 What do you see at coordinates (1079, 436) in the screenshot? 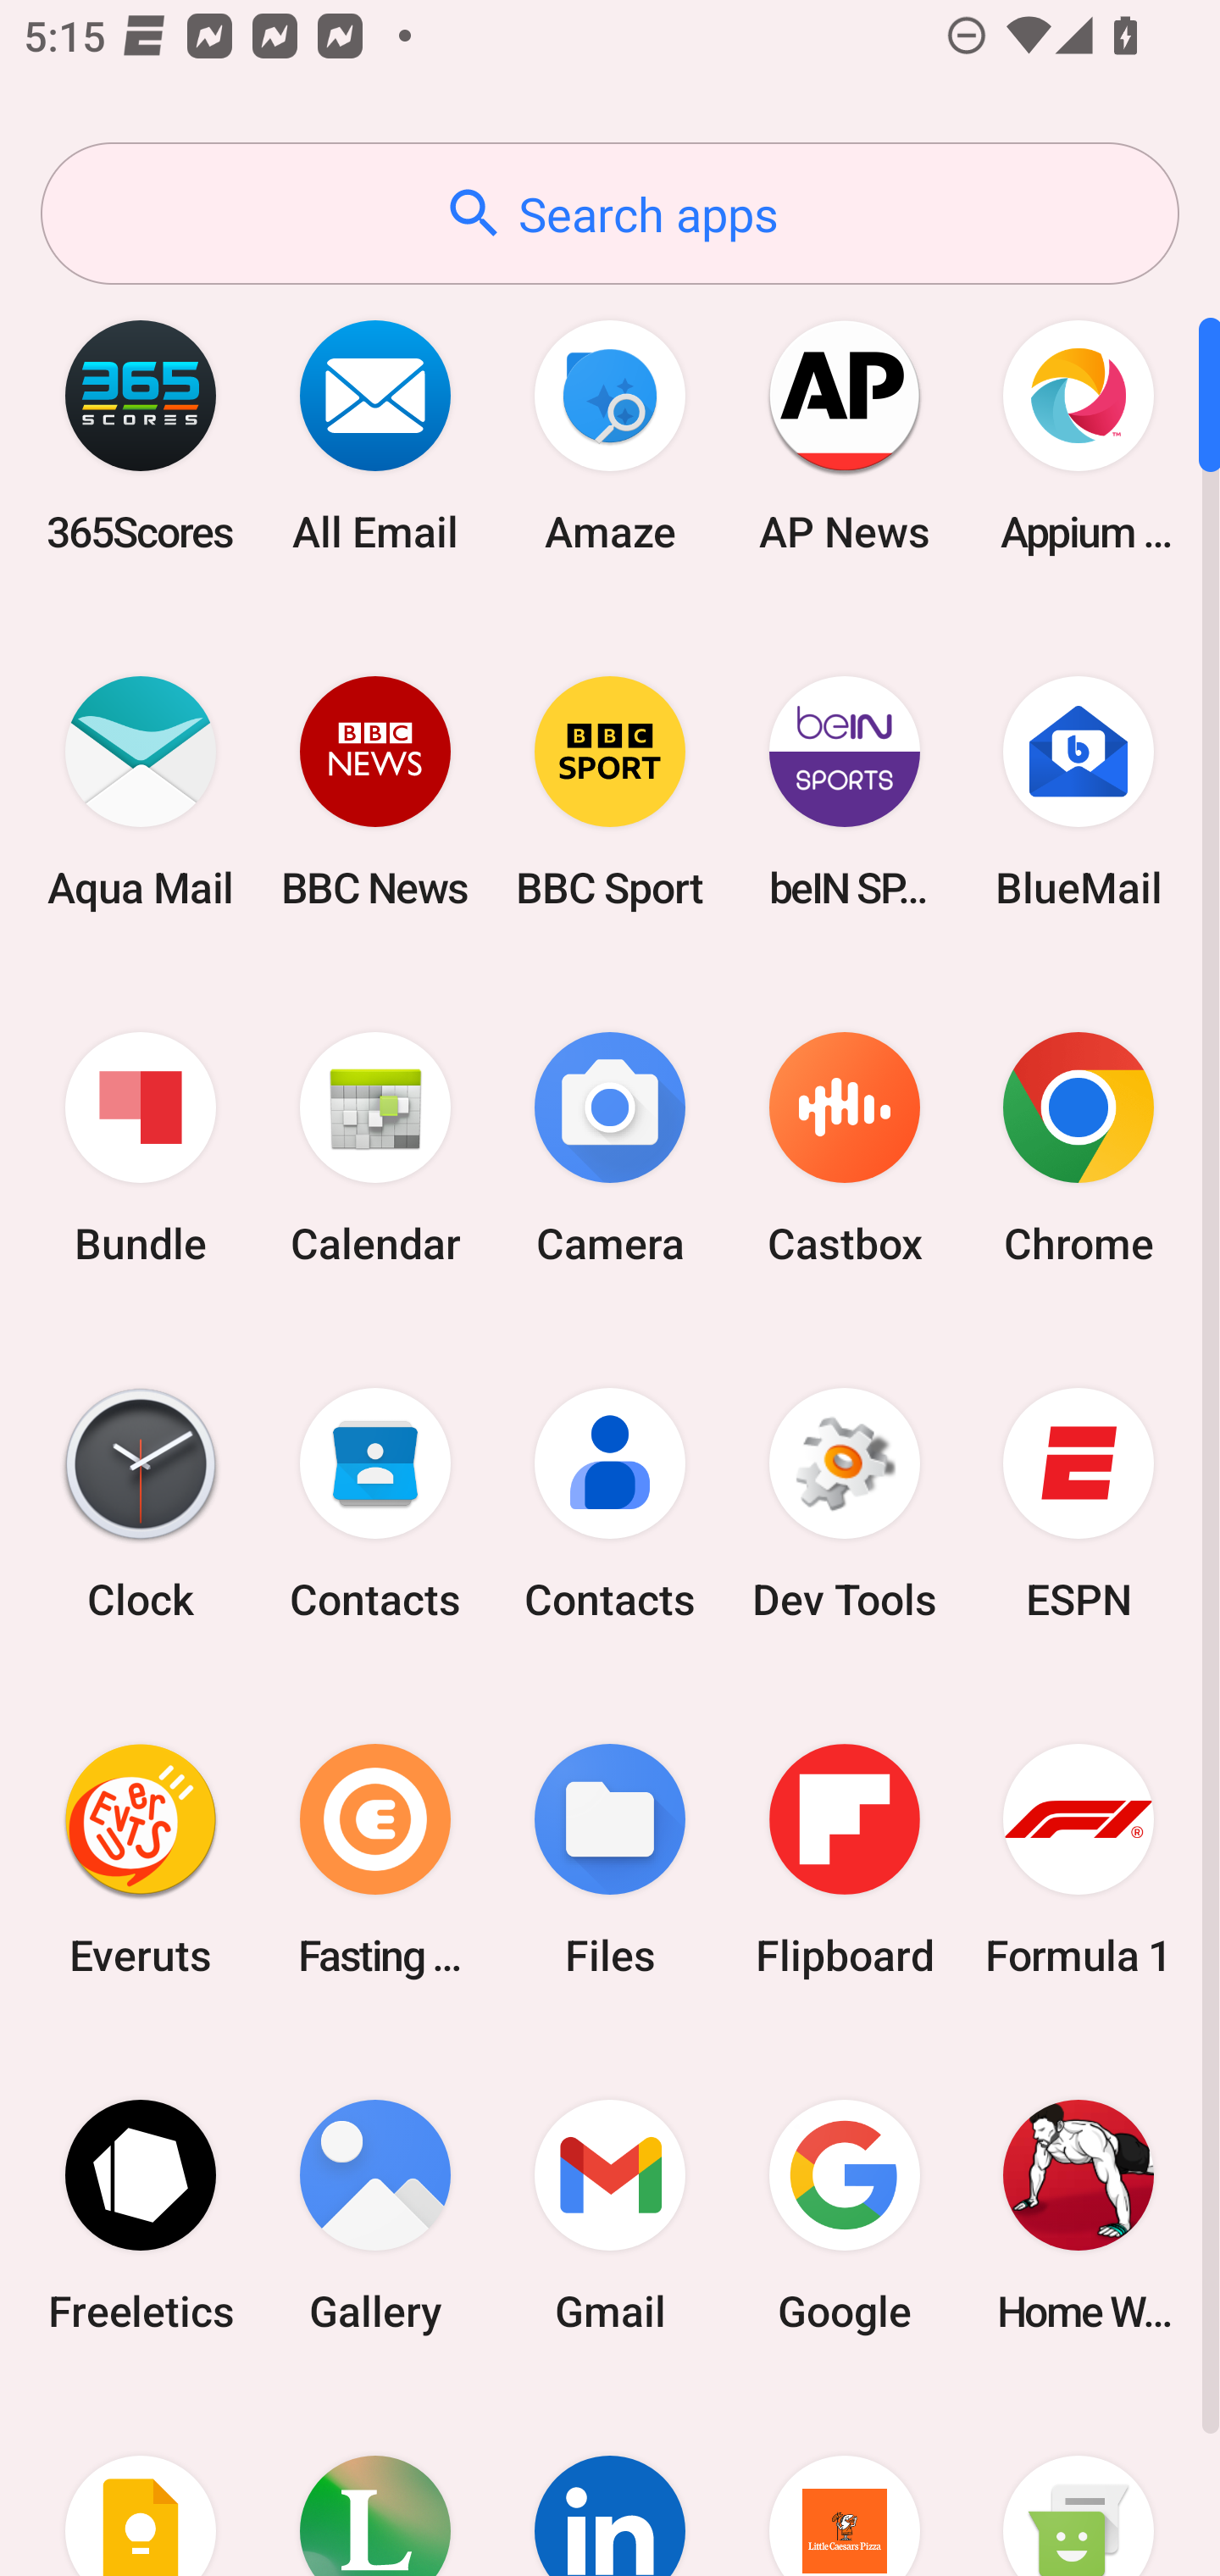
I see `Appium Settings` at bounding box center [1079, 436].